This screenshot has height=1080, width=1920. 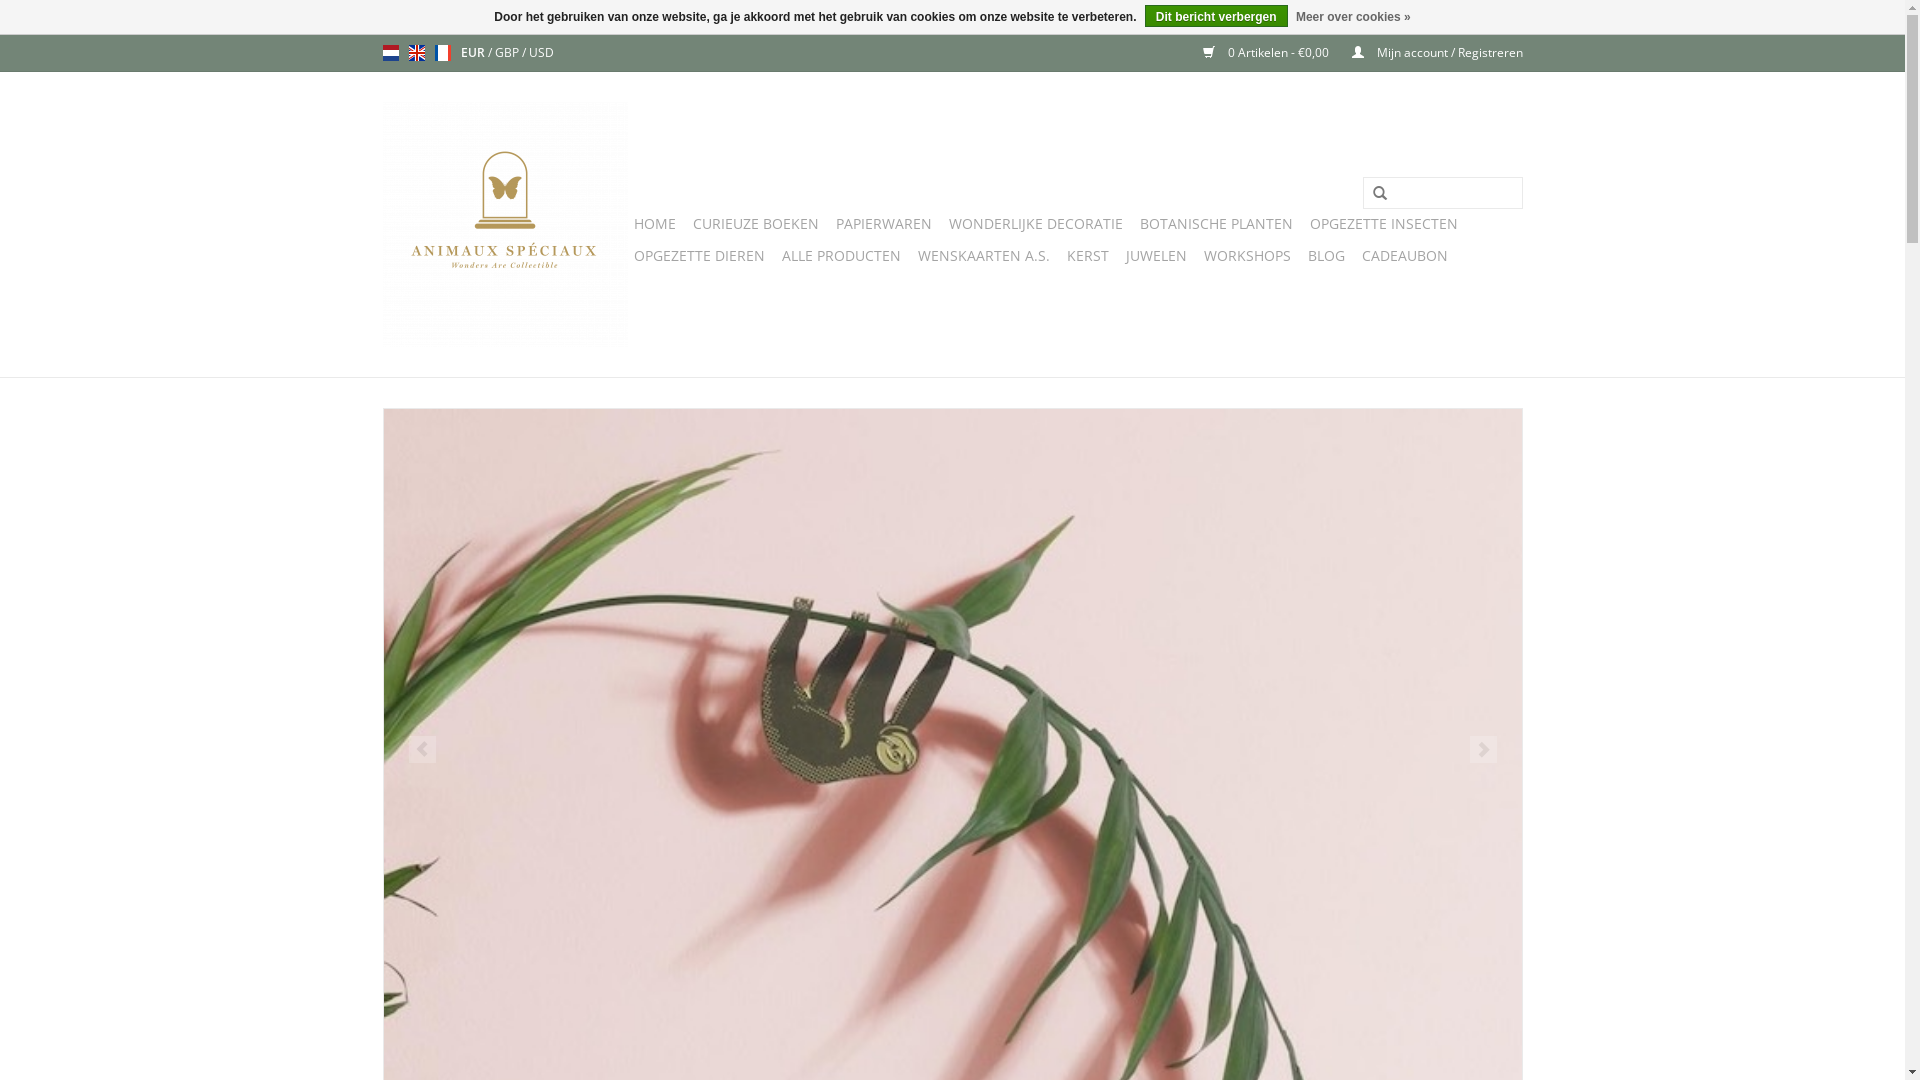 I want to click on BOTANISCHE PLANTEN, so click(x=1216, y=224).